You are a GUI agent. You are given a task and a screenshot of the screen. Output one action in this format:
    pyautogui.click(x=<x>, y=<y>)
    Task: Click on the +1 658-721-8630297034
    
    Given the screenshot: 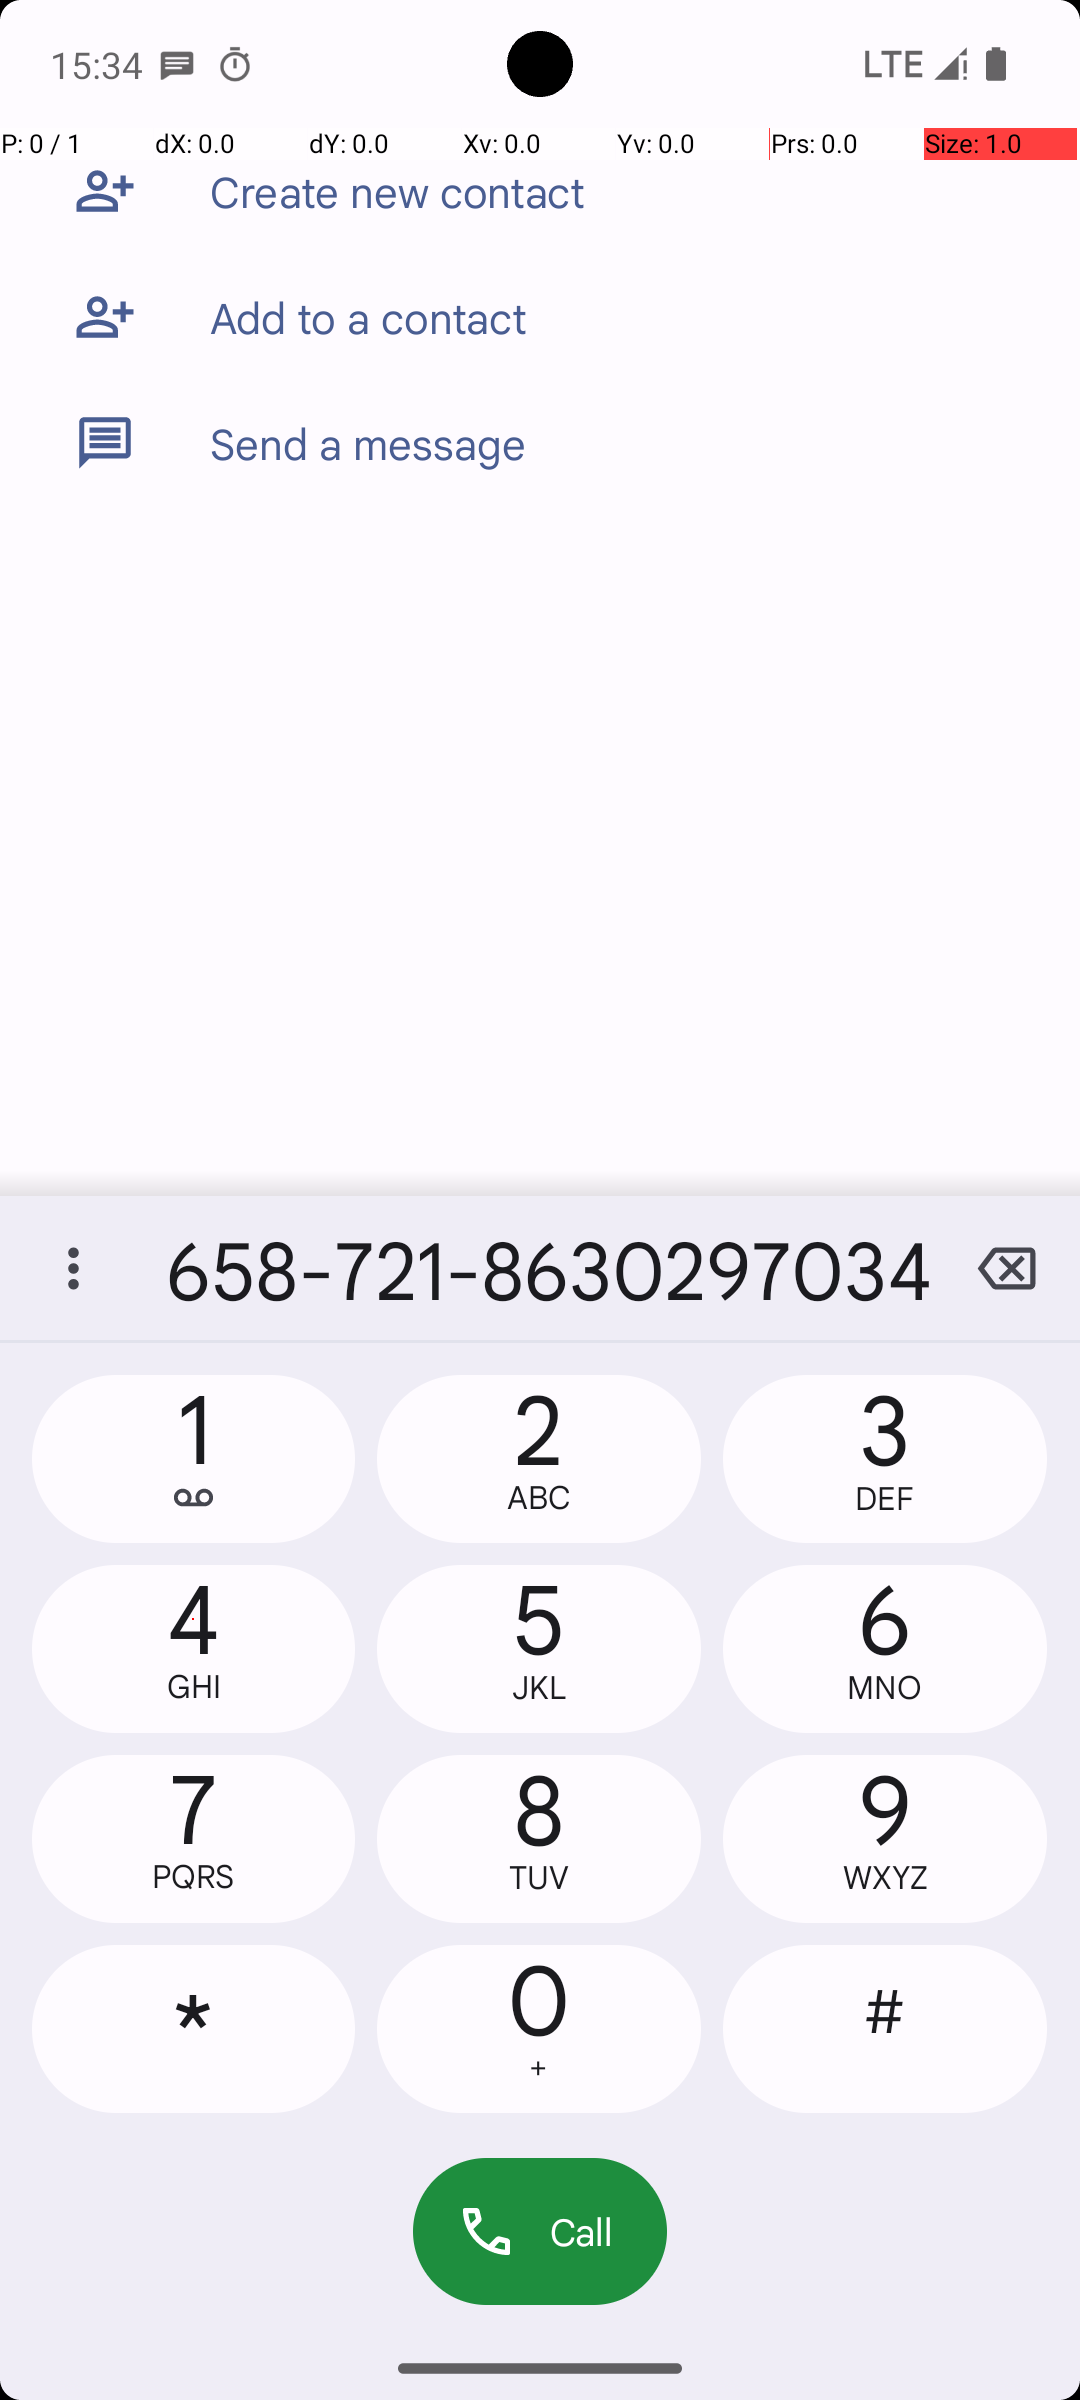 What is the action you would take?
    pyautogui.click(x=540, y=1268)
    